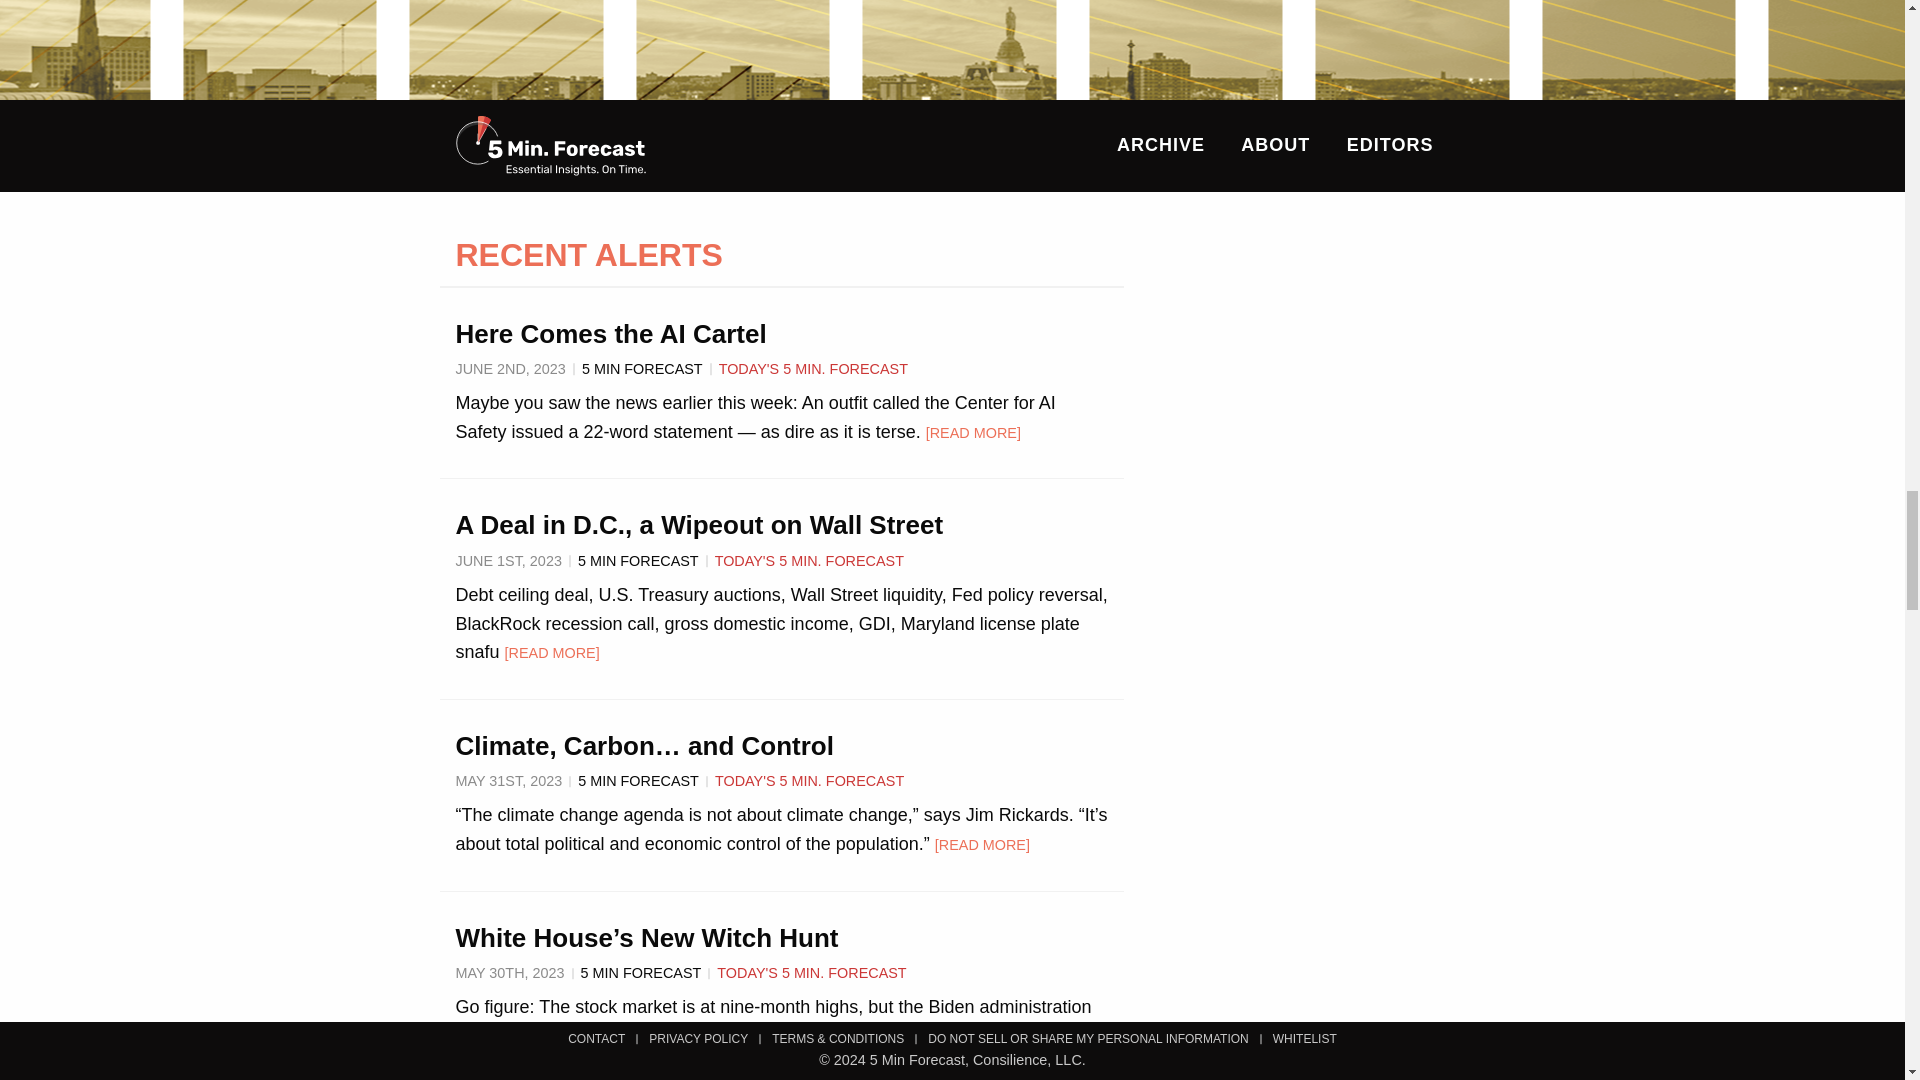 The image size is (1920, 1080). What do you see at coordinates (811, 972) in the screenshot?
I see `TODAY'S 5 MIN. FORECAST` at bounding box center [811, 972].